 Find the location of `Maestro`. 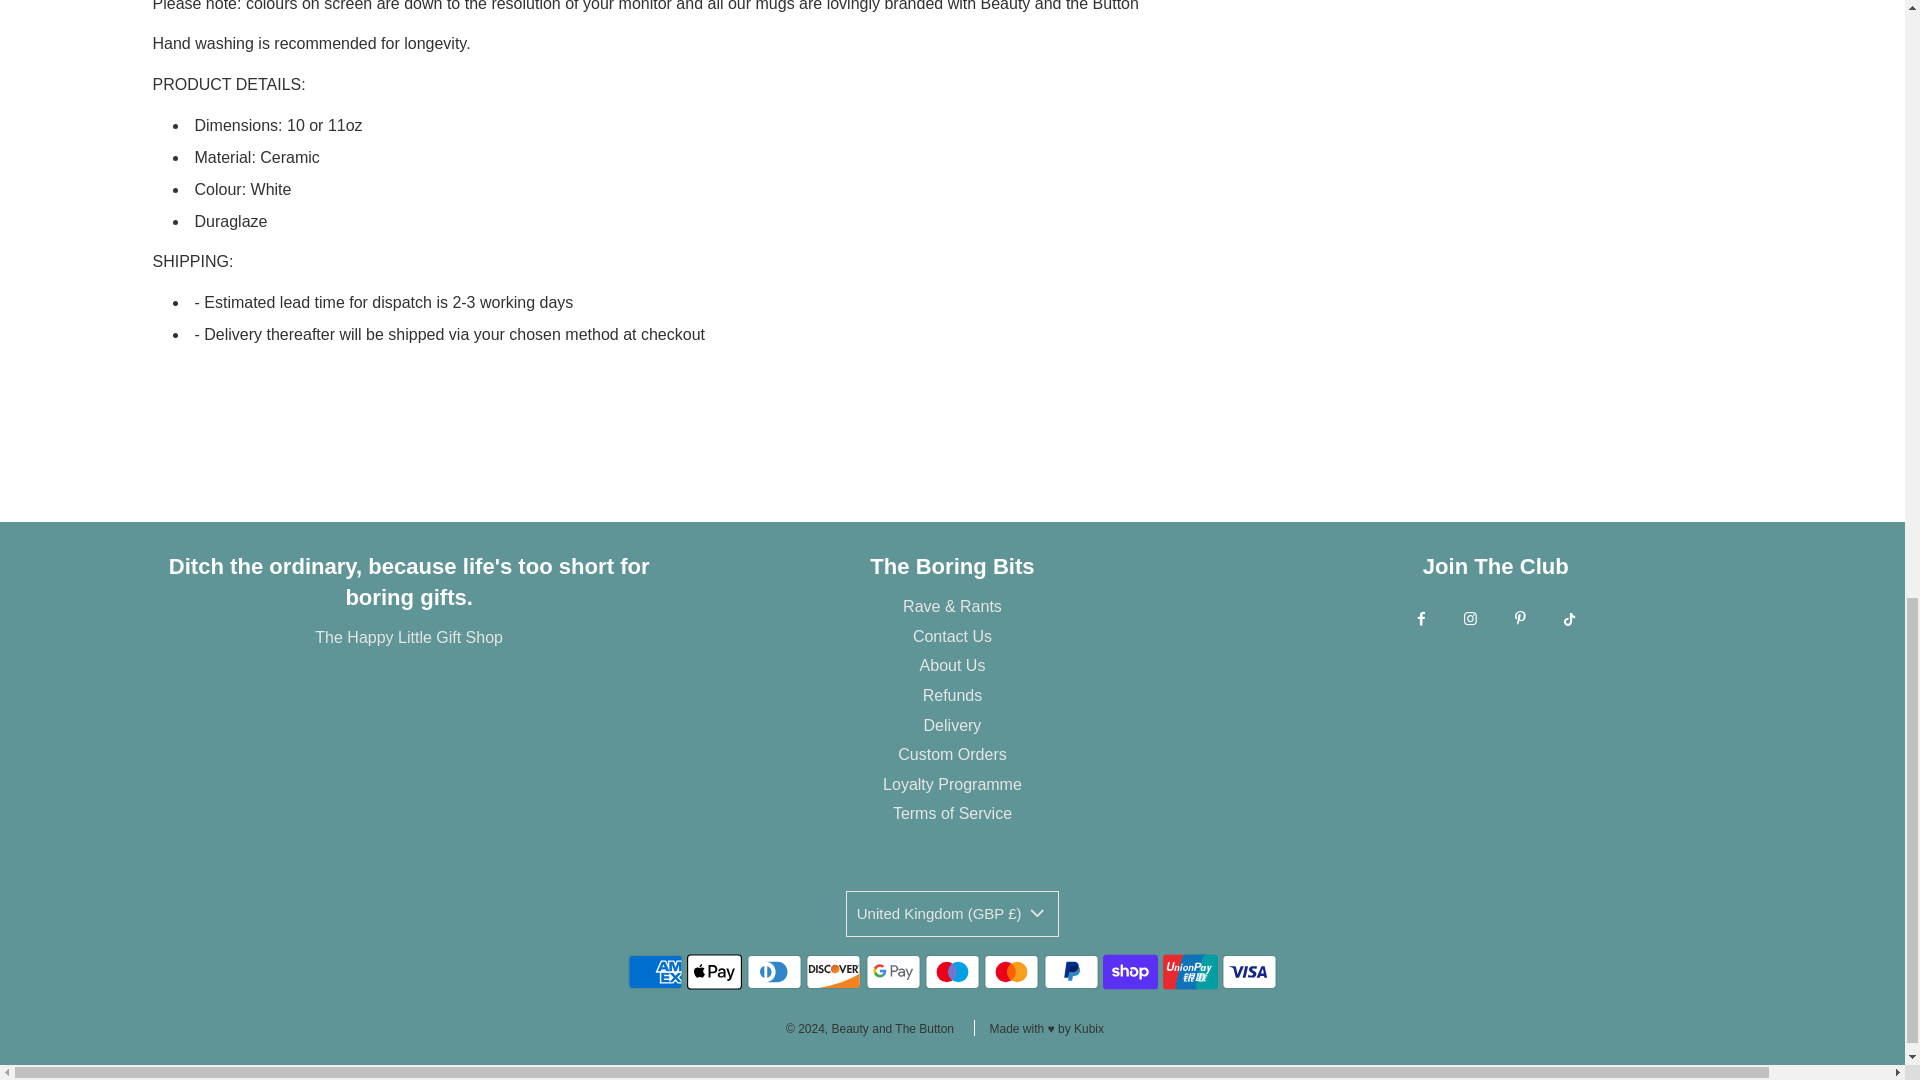

Maestro is located at coordinates (952, 972).